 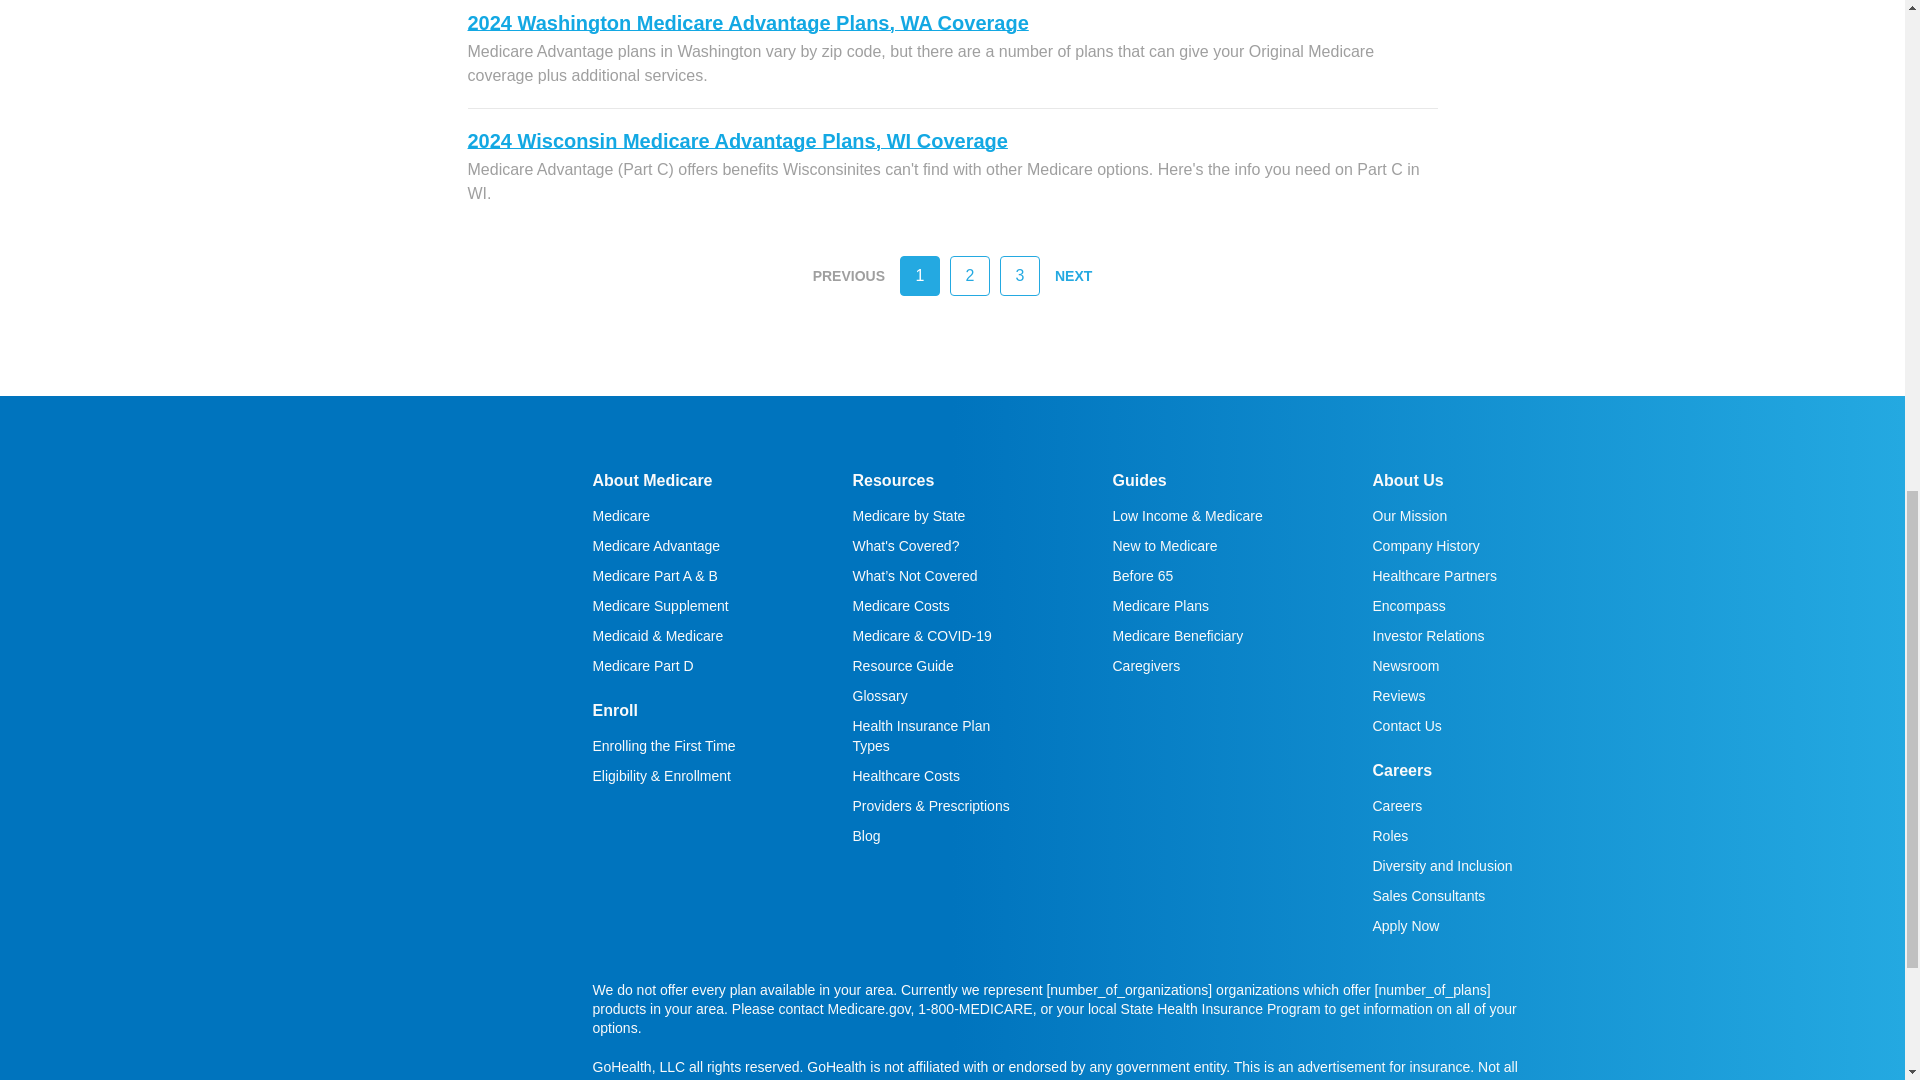 What do you see at coordinates (1428, 635) in the screenshot?
I see `Opens in a new window` at bounding box center [1428, 635].